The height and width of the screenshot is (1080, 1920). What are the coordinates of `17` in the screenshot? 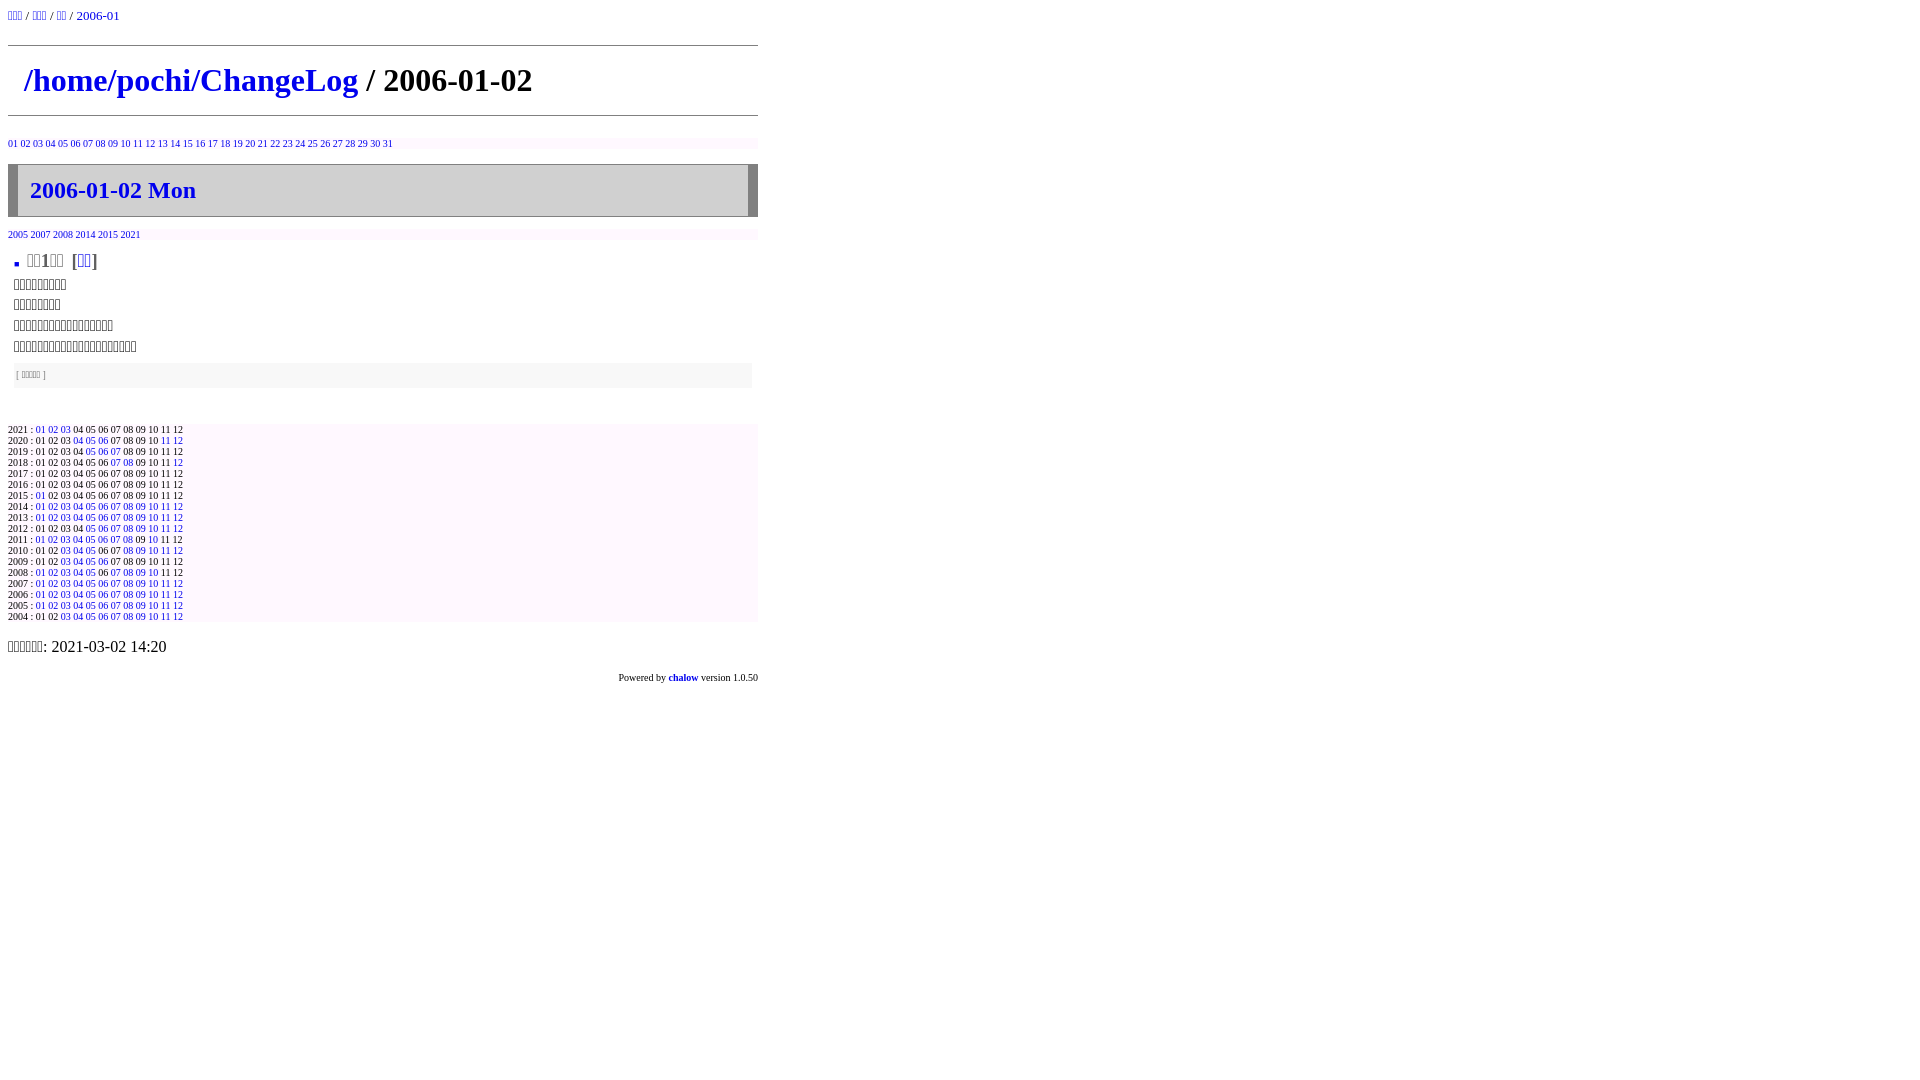 It's located at (213, 144).